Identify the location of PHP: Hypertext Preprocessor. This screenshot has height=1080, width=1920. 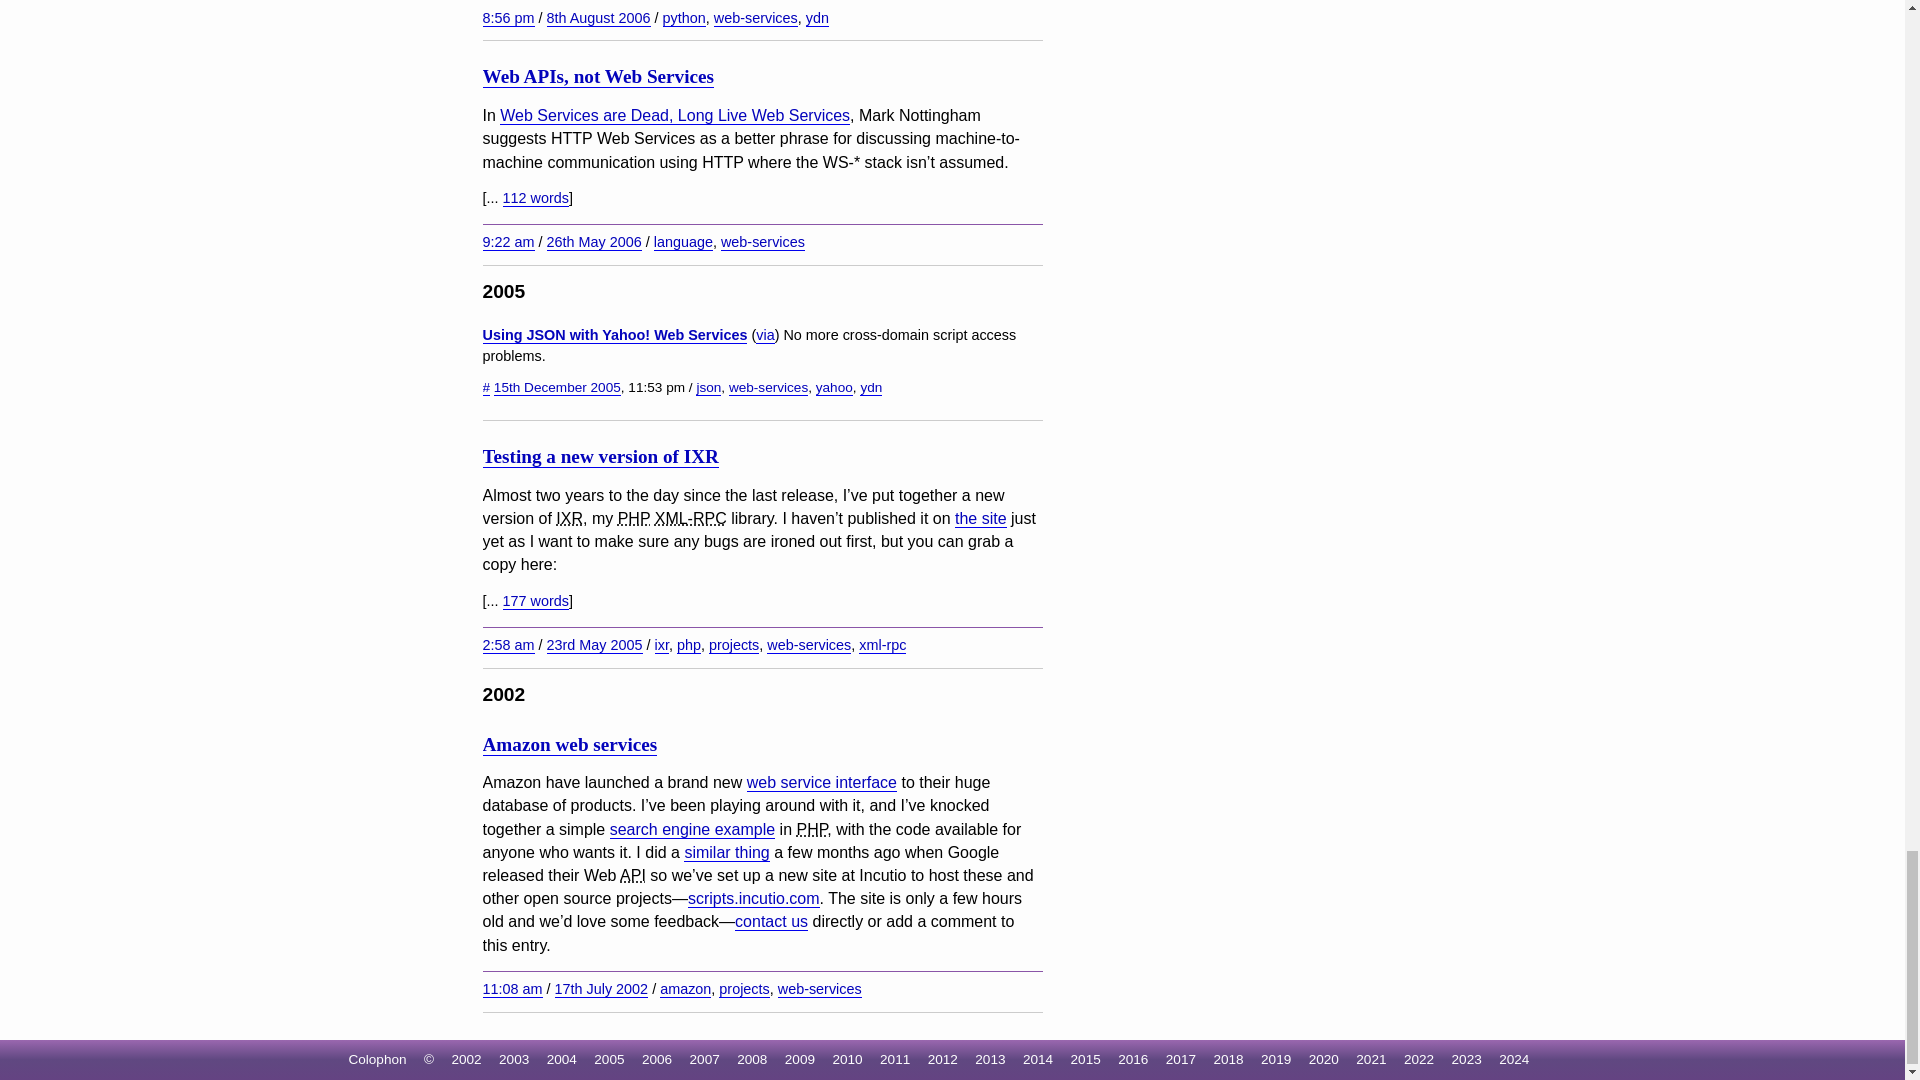
(812, 829).